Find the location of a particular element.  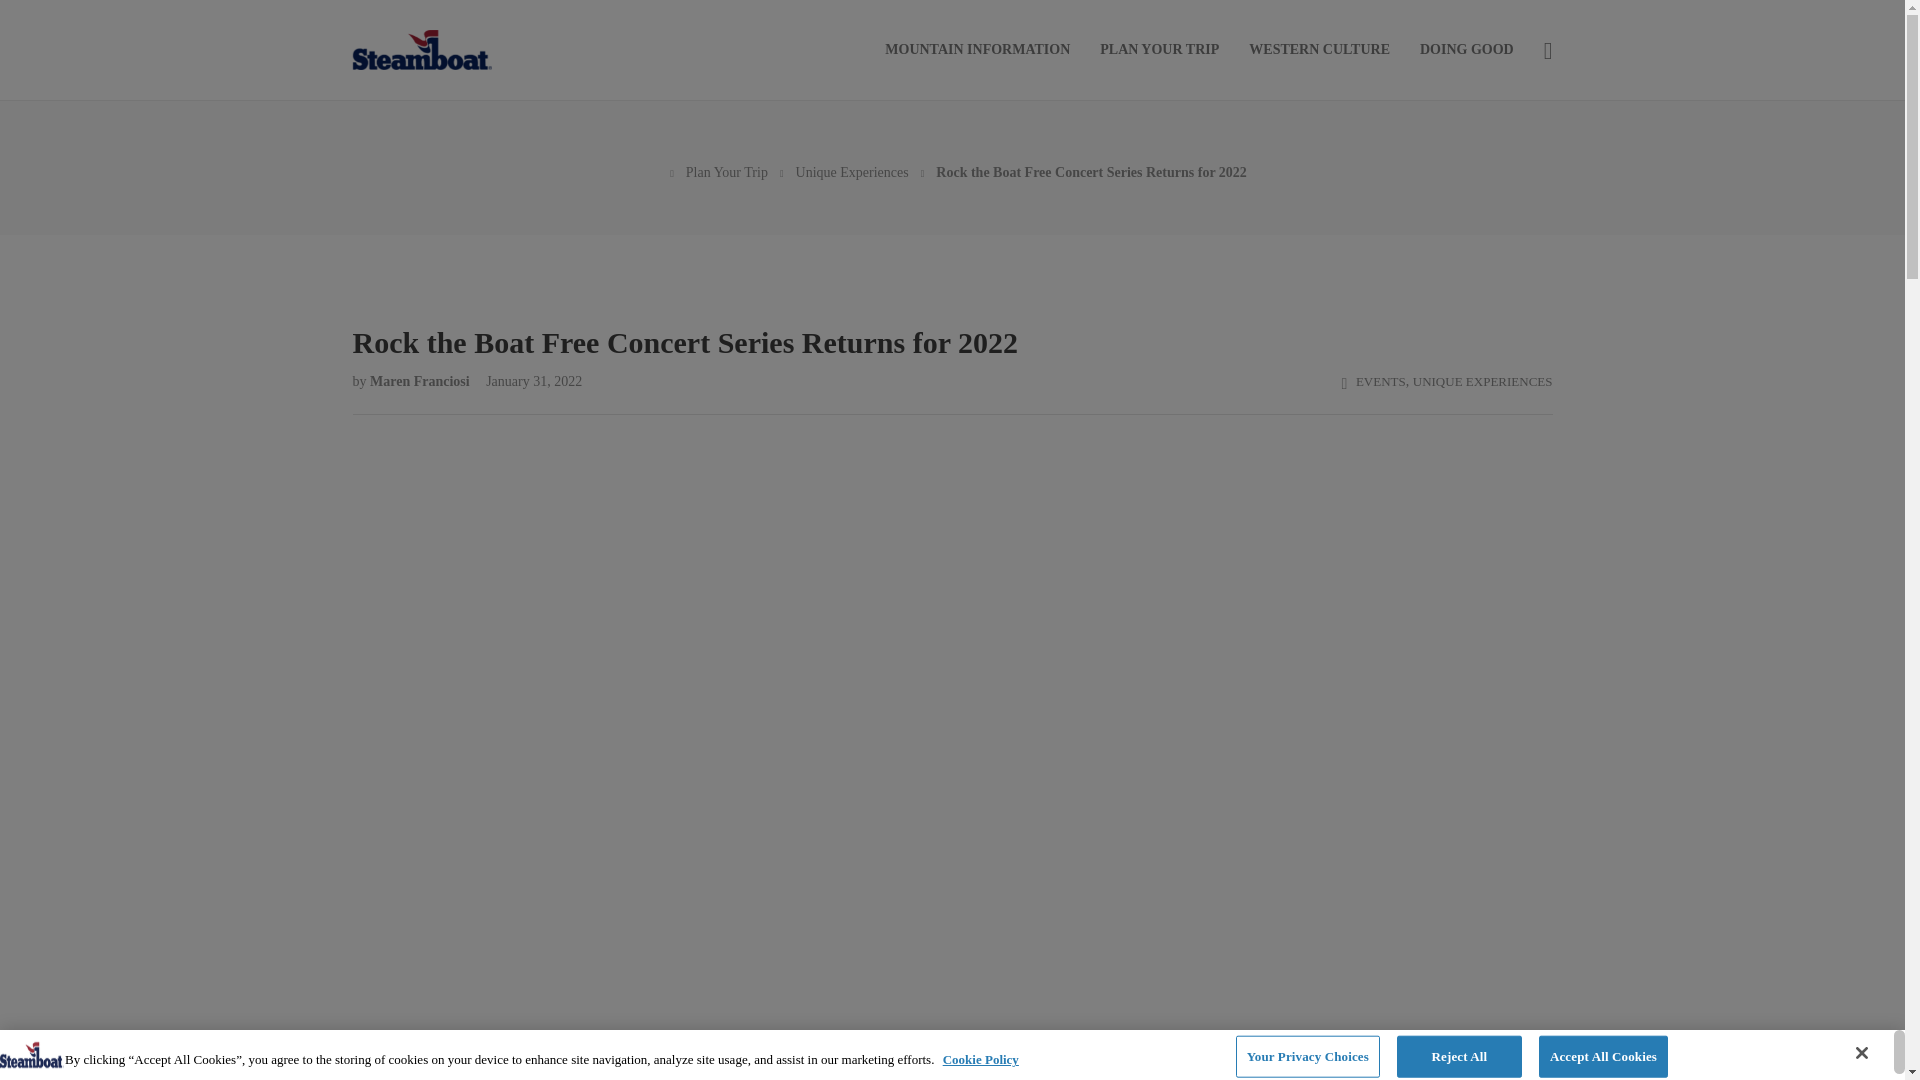

MOUNTAIN INFORMATION is located at coordinates (977, 50).